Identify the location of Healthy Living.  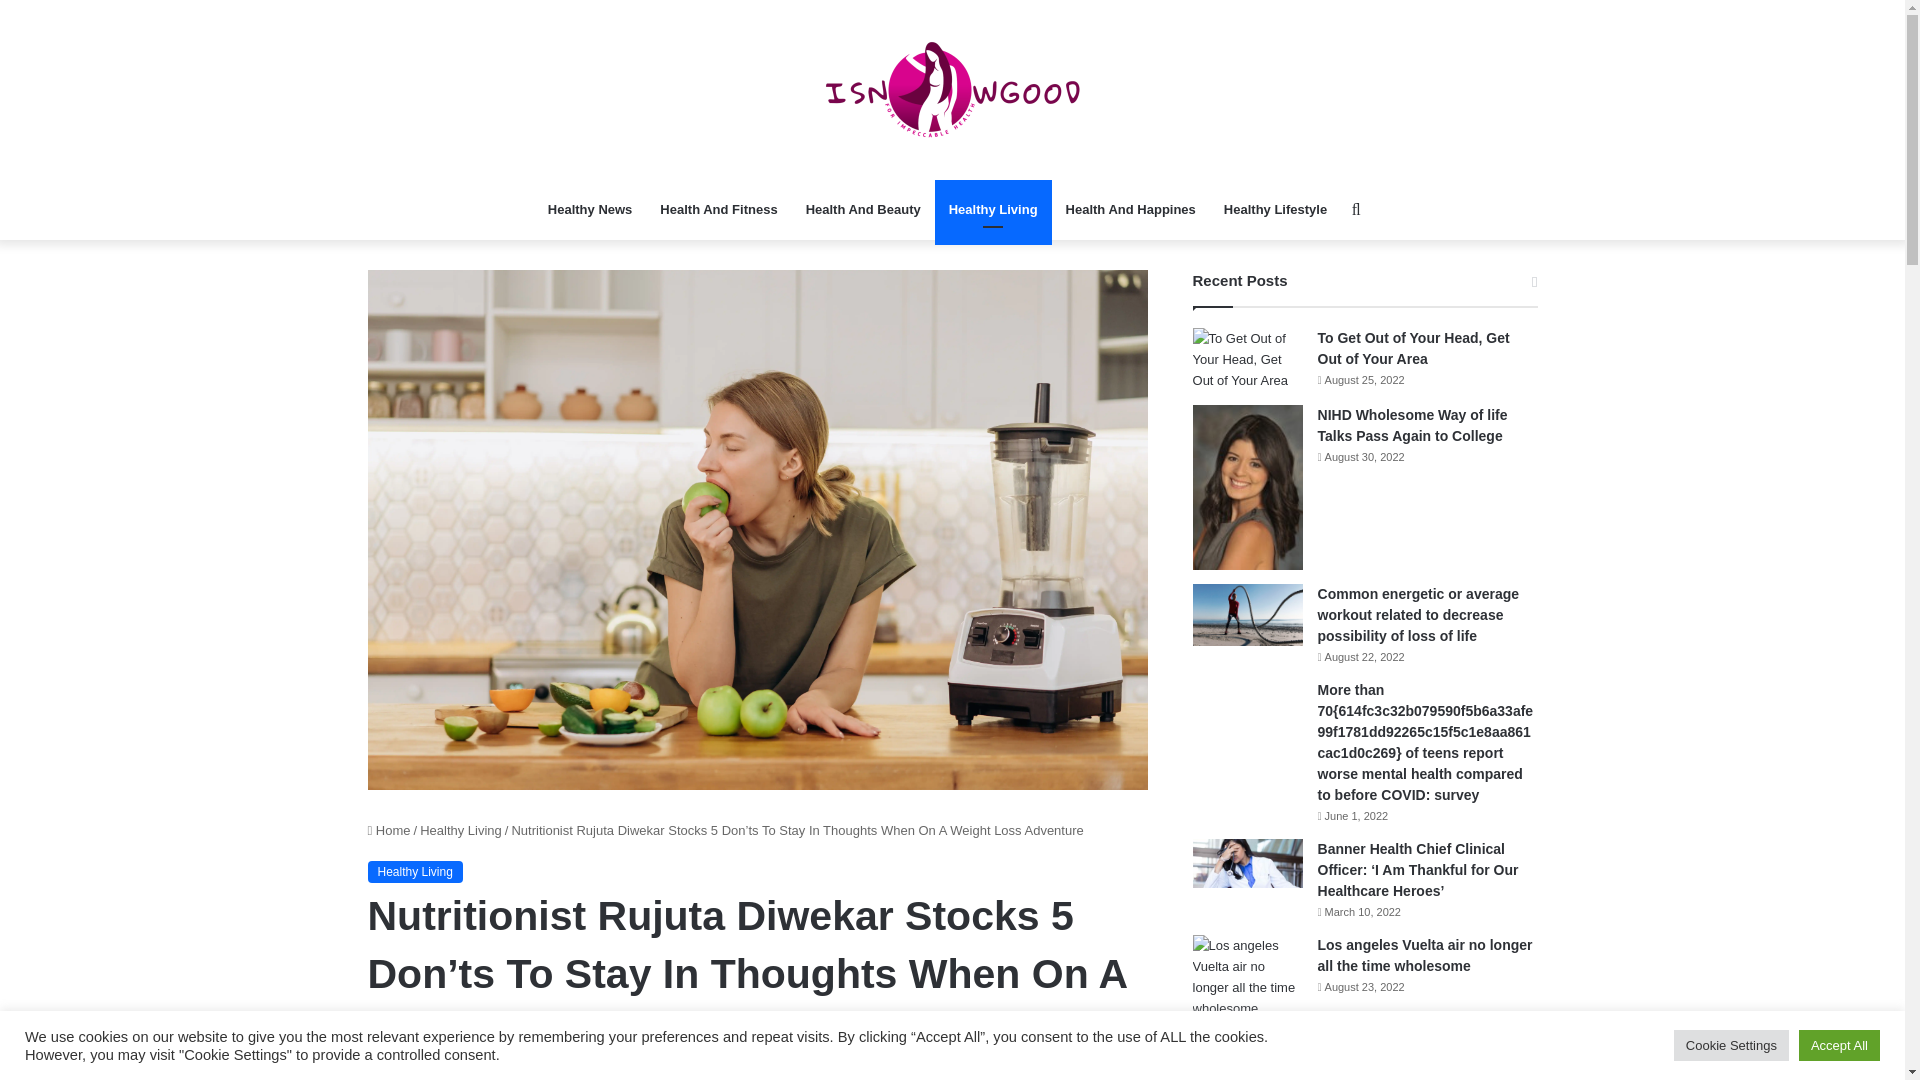
(460, 830).